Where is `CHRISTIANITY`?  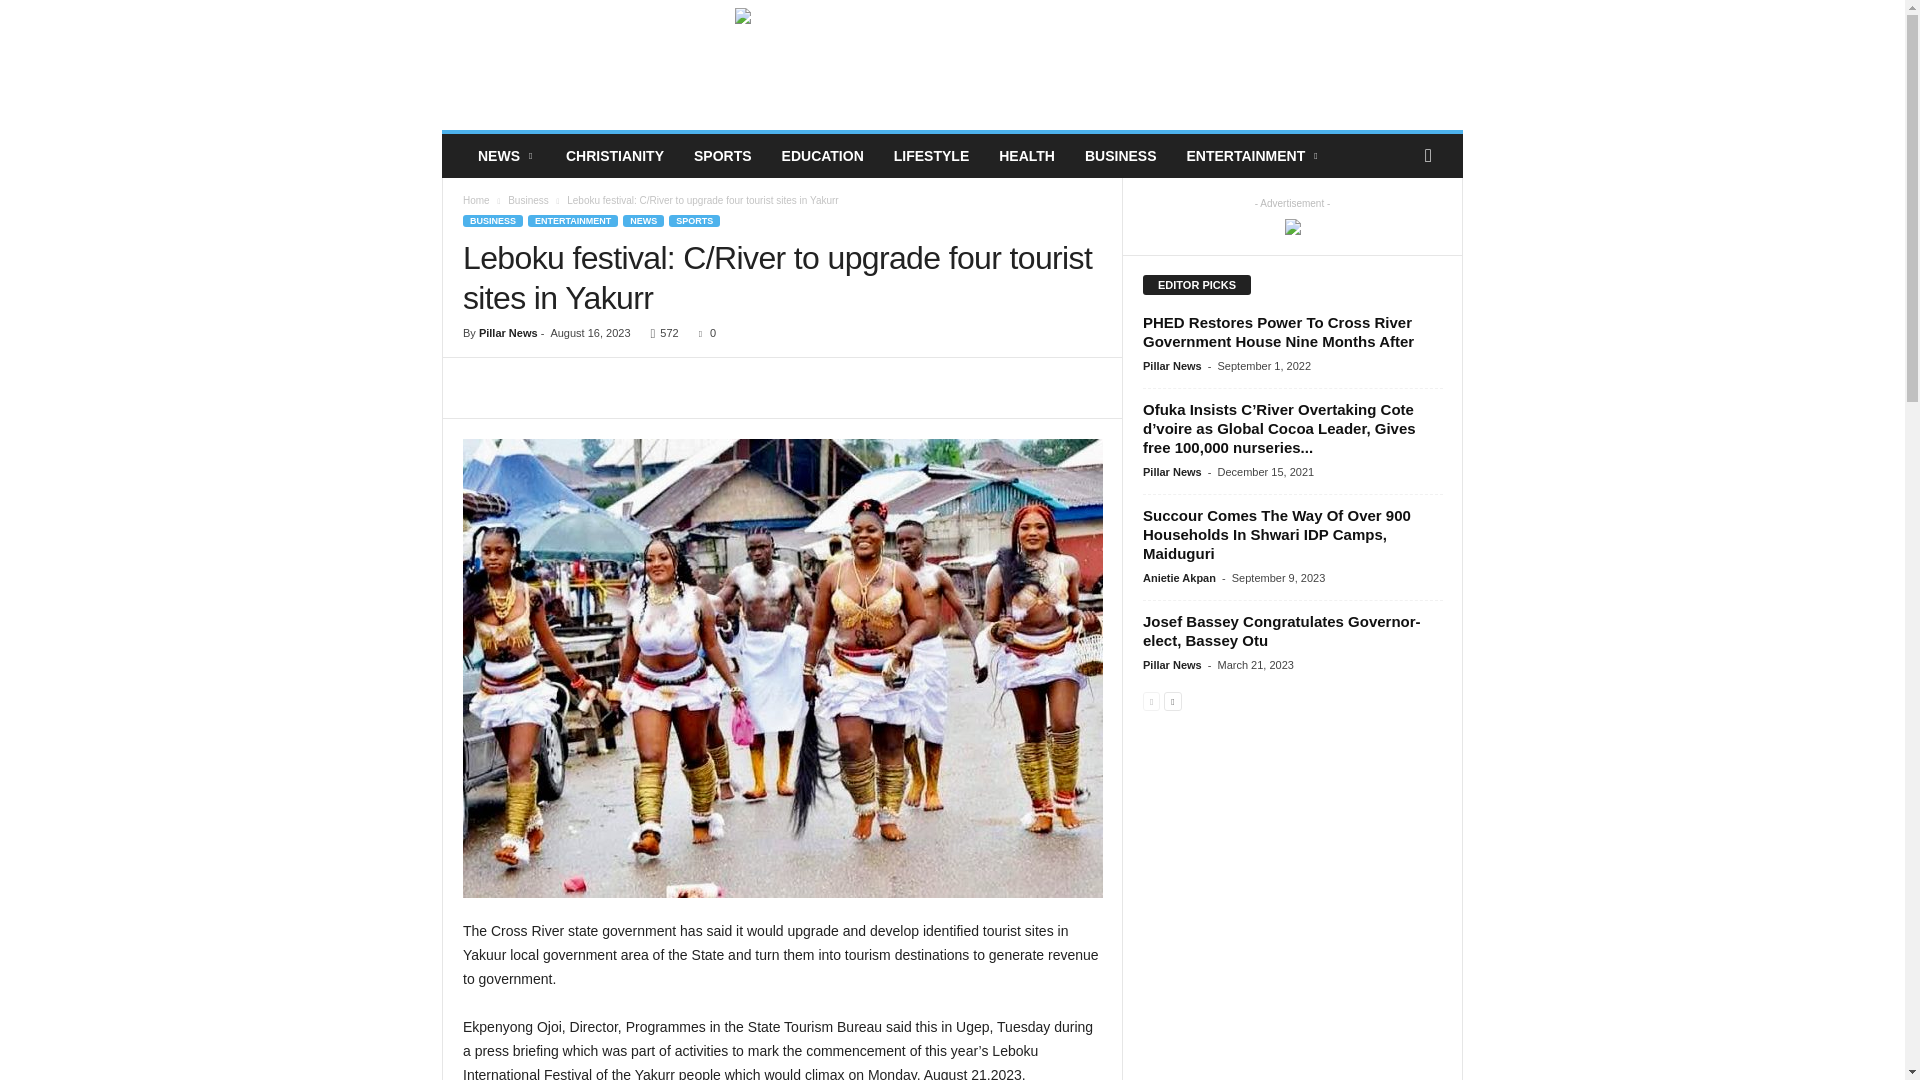 CHRISTIANITY is located at coordinates (615, 156).